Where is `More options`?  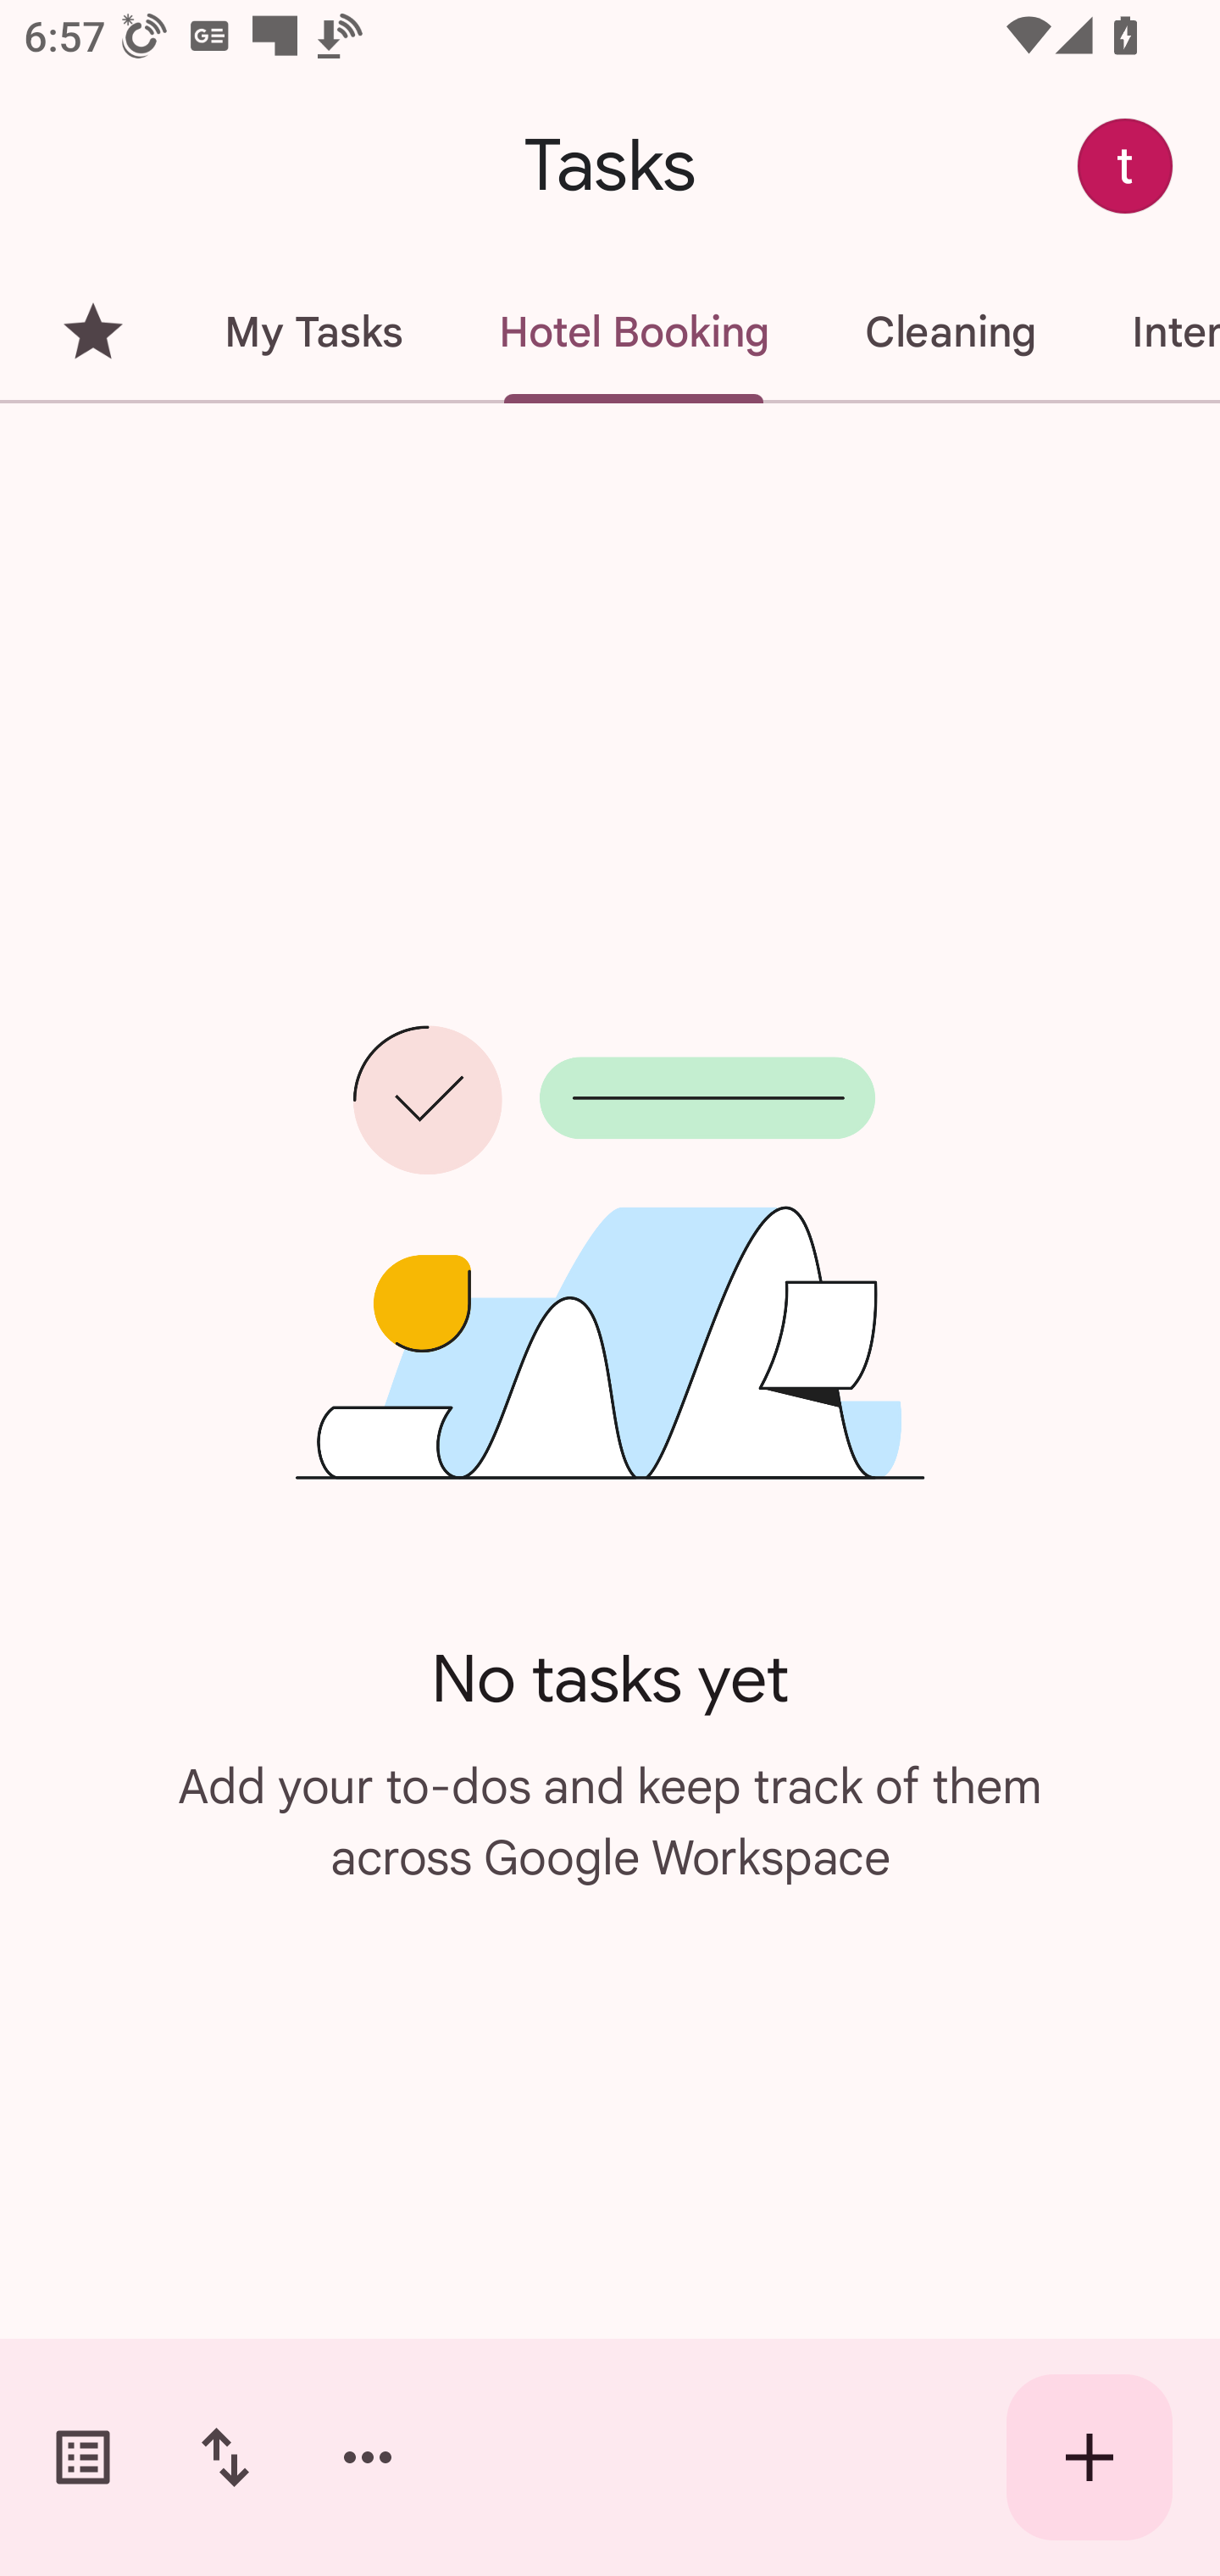
More options is located at coordinates (368, 2457).